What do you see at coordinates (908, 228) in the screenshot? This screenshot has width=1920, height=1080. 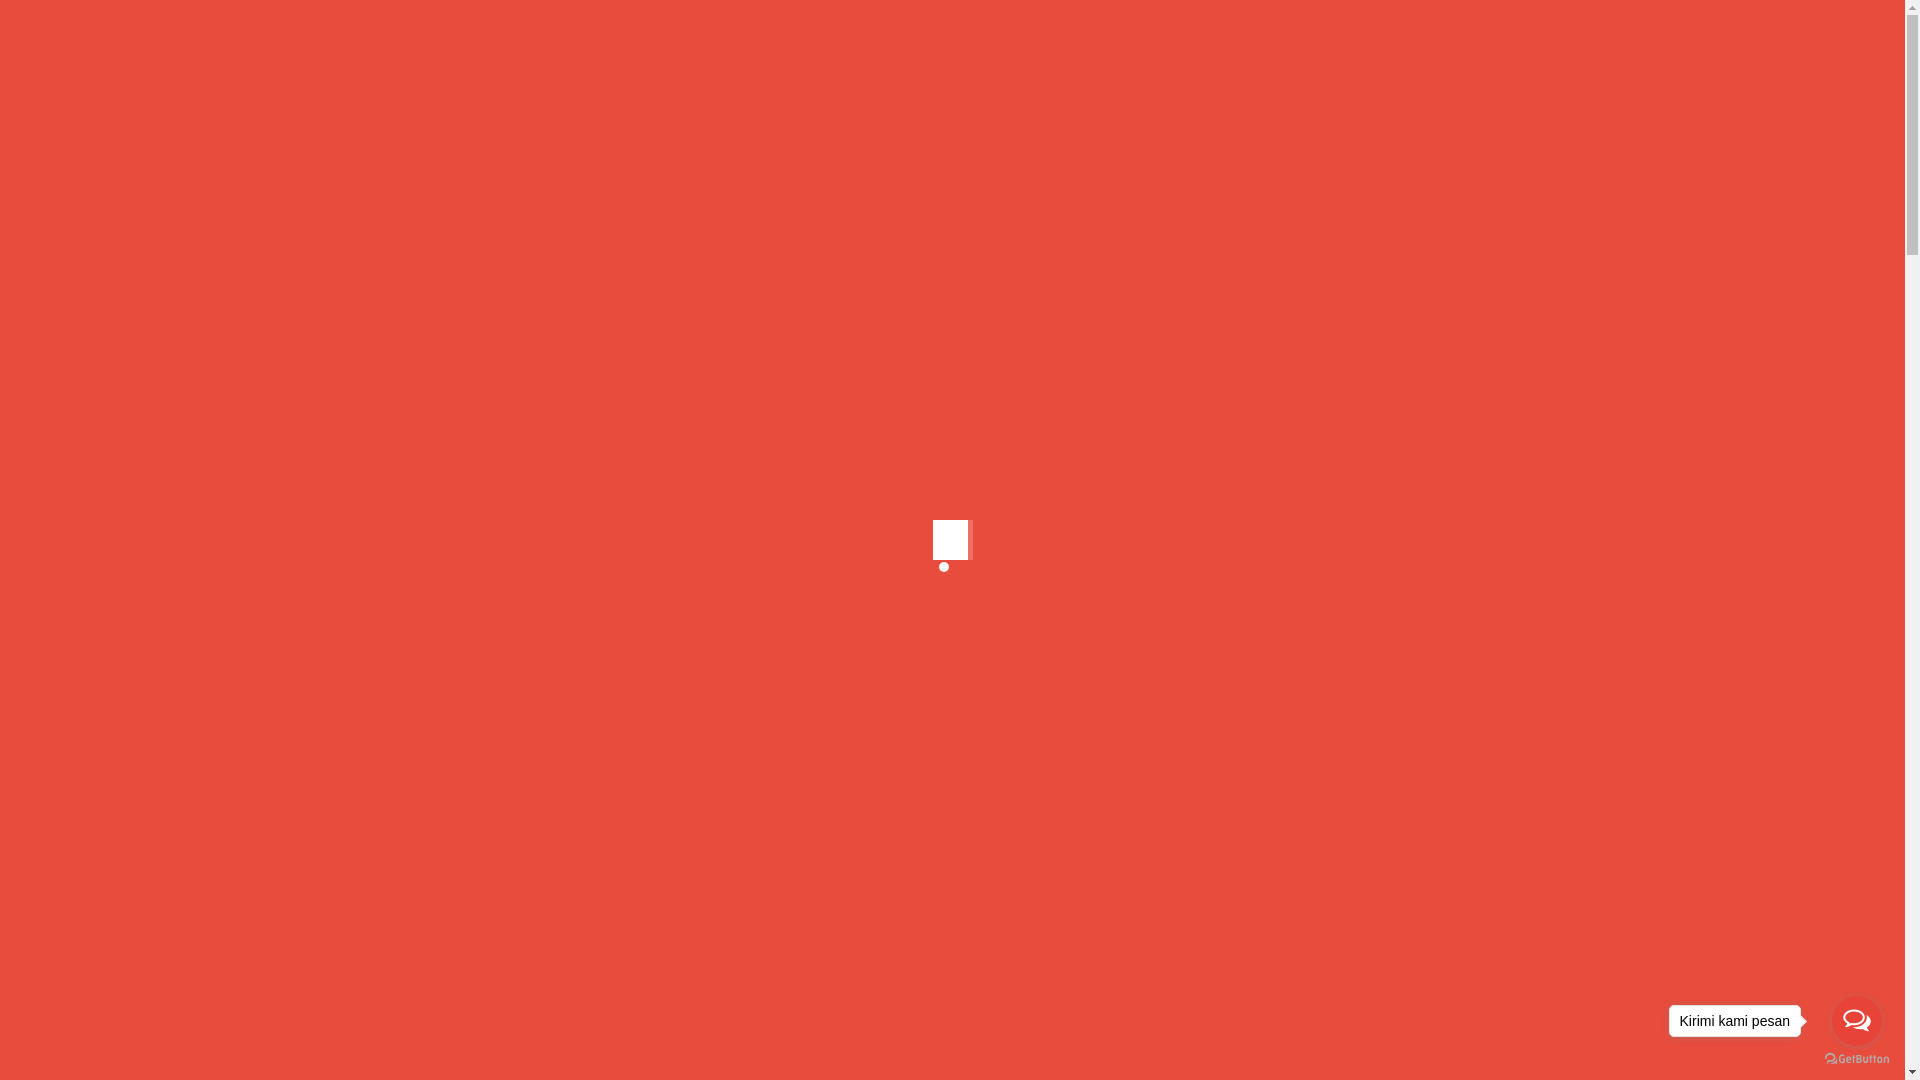 I see `service sofa jakarta` at bounding box center [908, 228].